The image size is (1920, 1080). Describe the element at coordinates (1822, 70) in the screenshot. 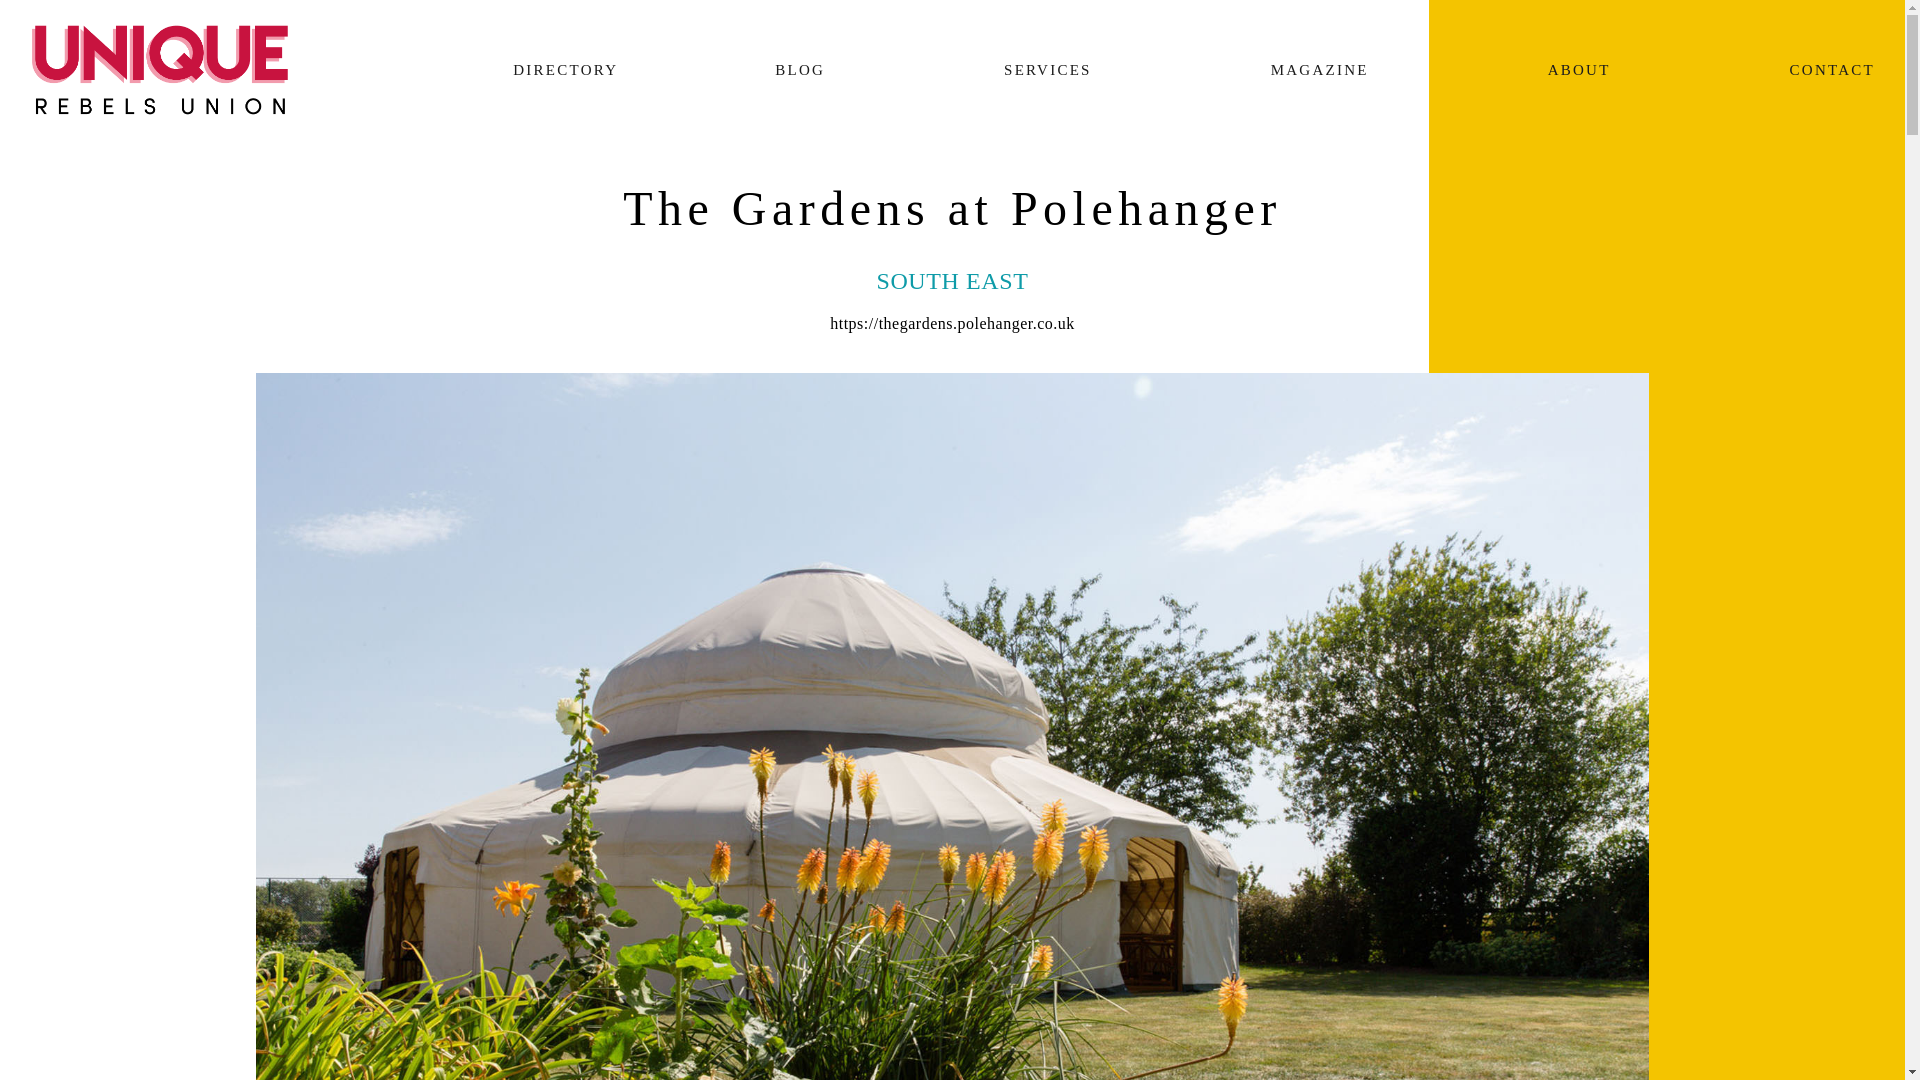

I see `CONTACT` at that location.